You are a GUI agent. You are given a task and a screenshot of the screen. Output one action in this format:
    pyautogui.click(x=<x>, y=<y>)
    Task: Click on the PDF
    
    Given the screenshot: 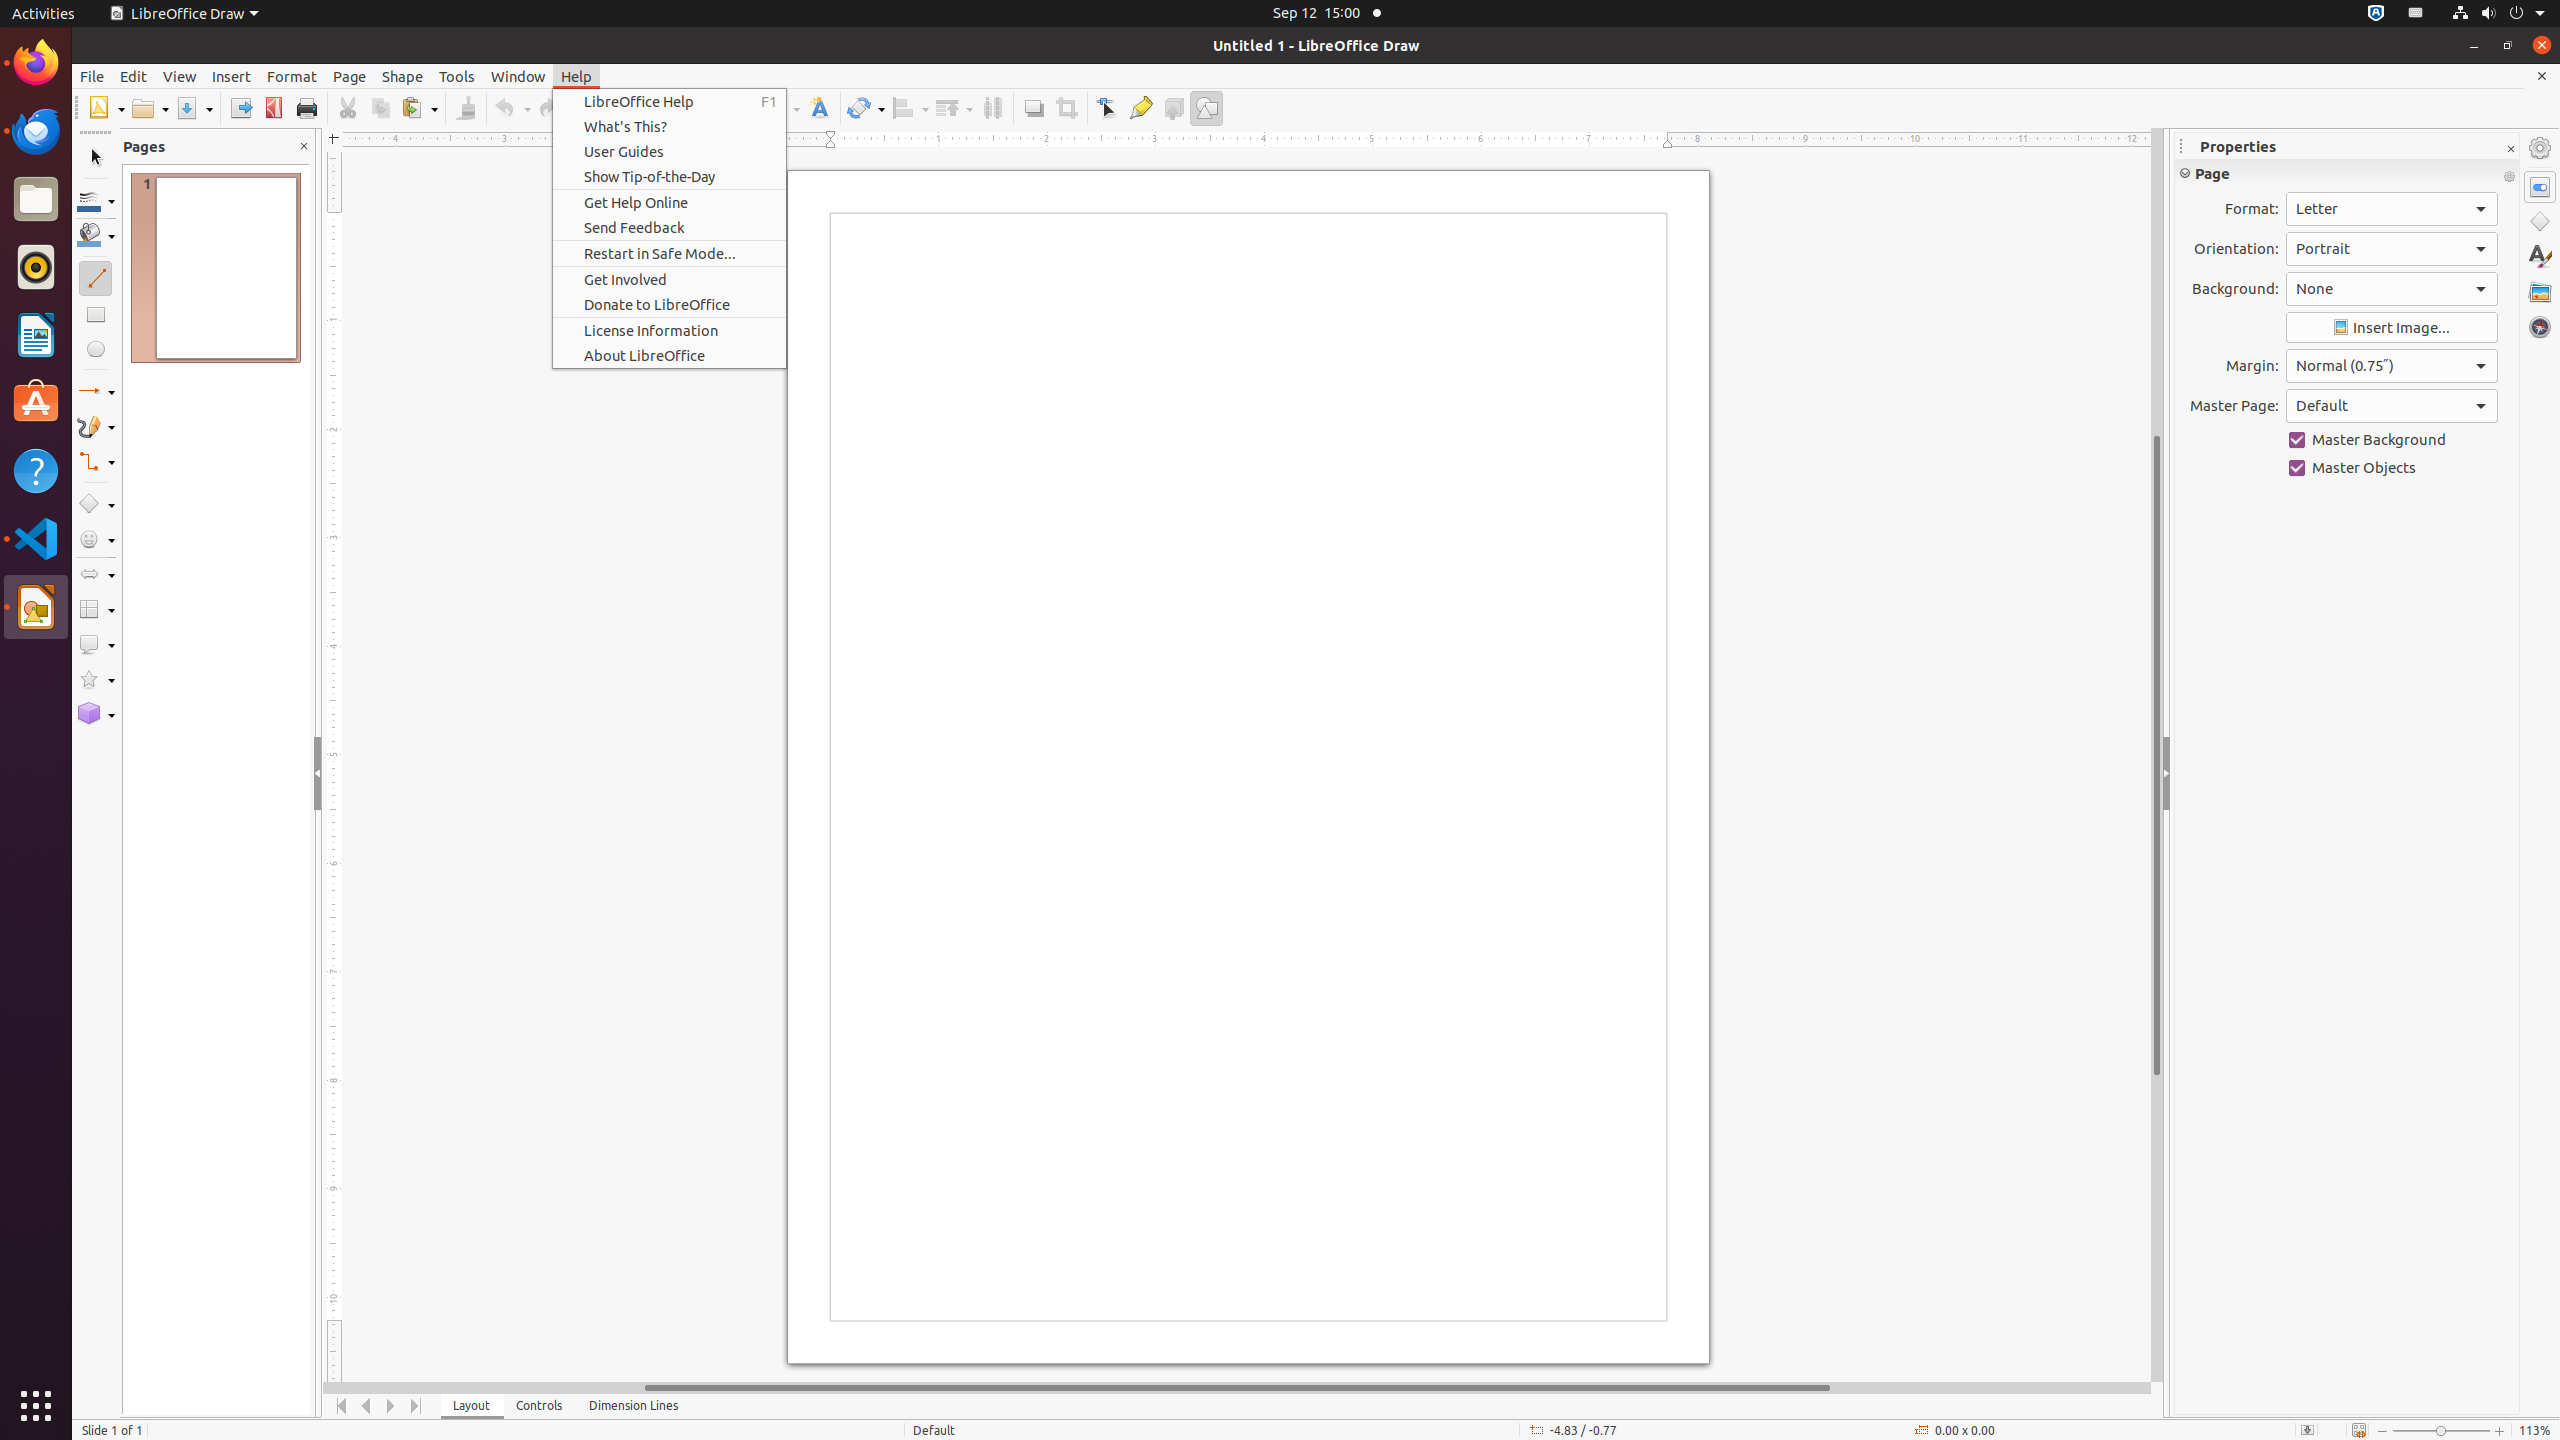 What is the action you would take?
    pyautogui.click(x=274, y=108)
    